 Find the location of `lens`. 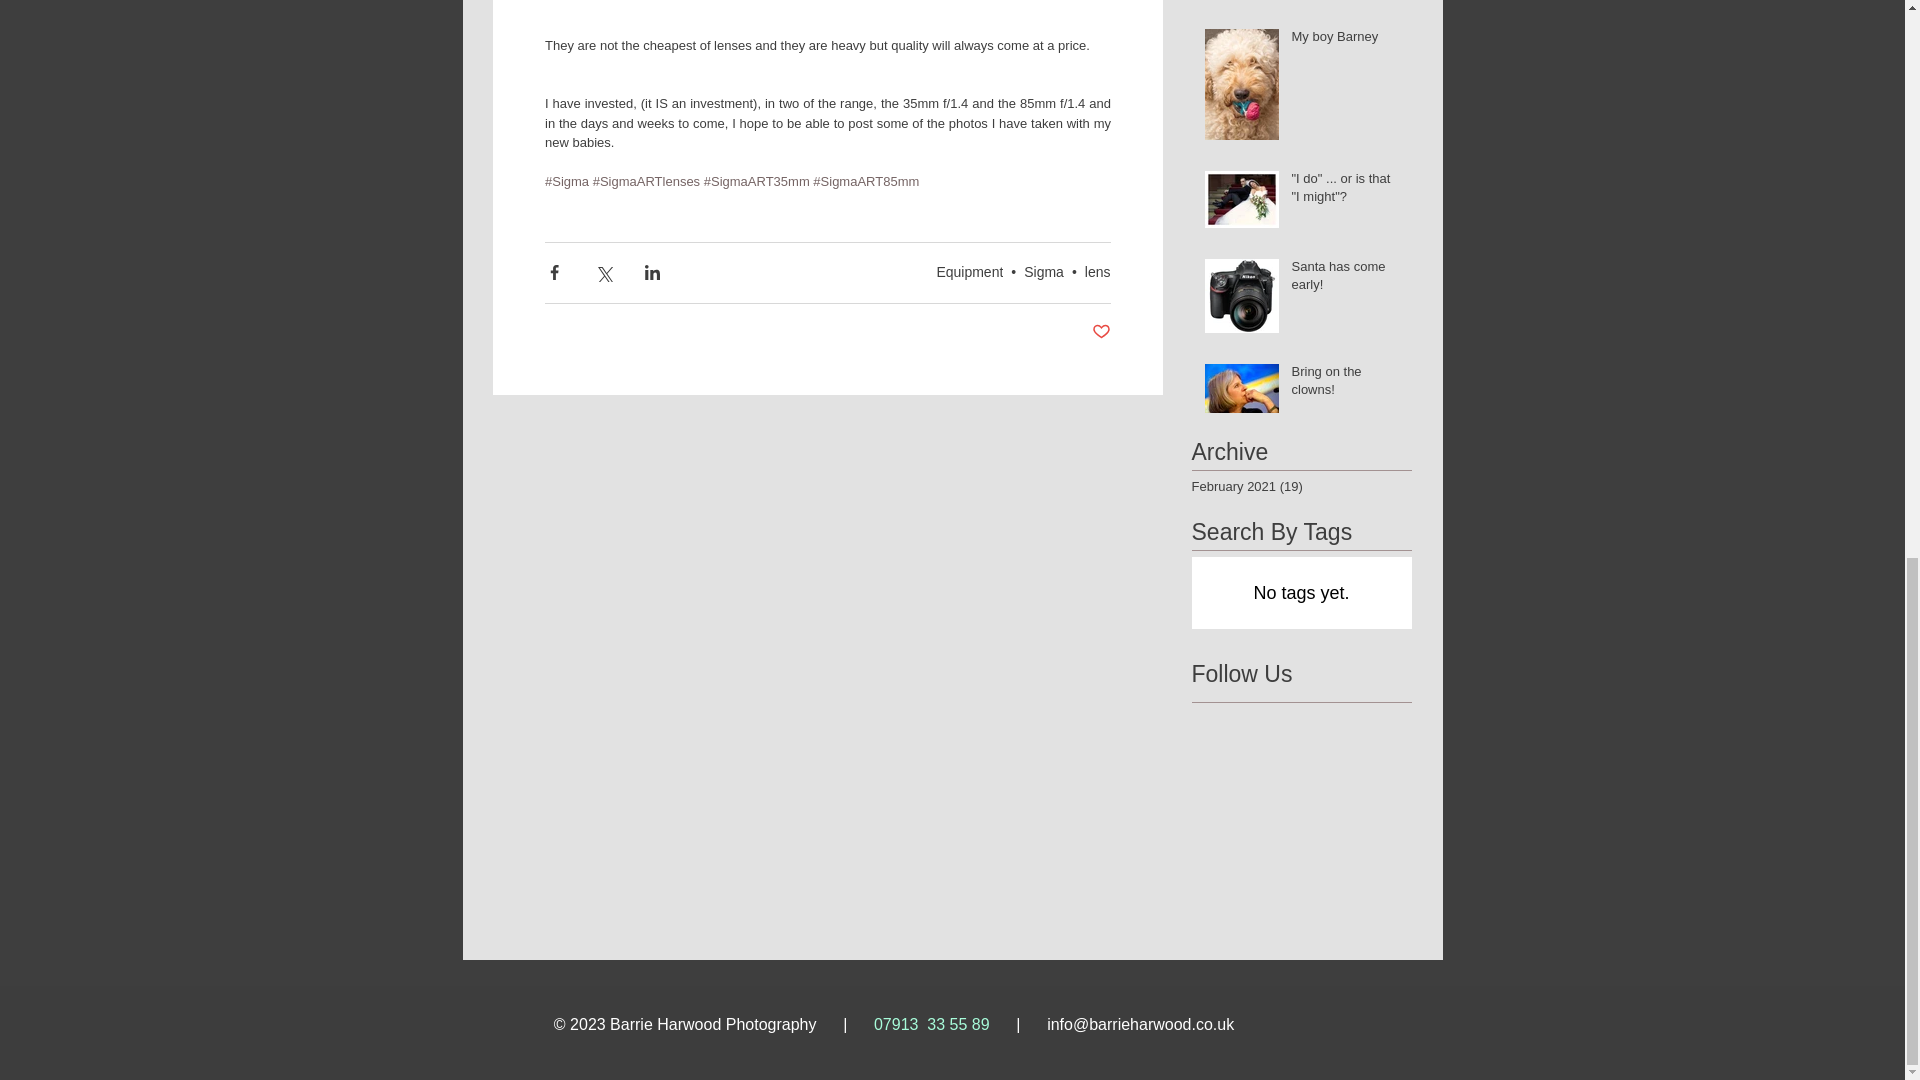

lens is located at coordinates (1098, 271).